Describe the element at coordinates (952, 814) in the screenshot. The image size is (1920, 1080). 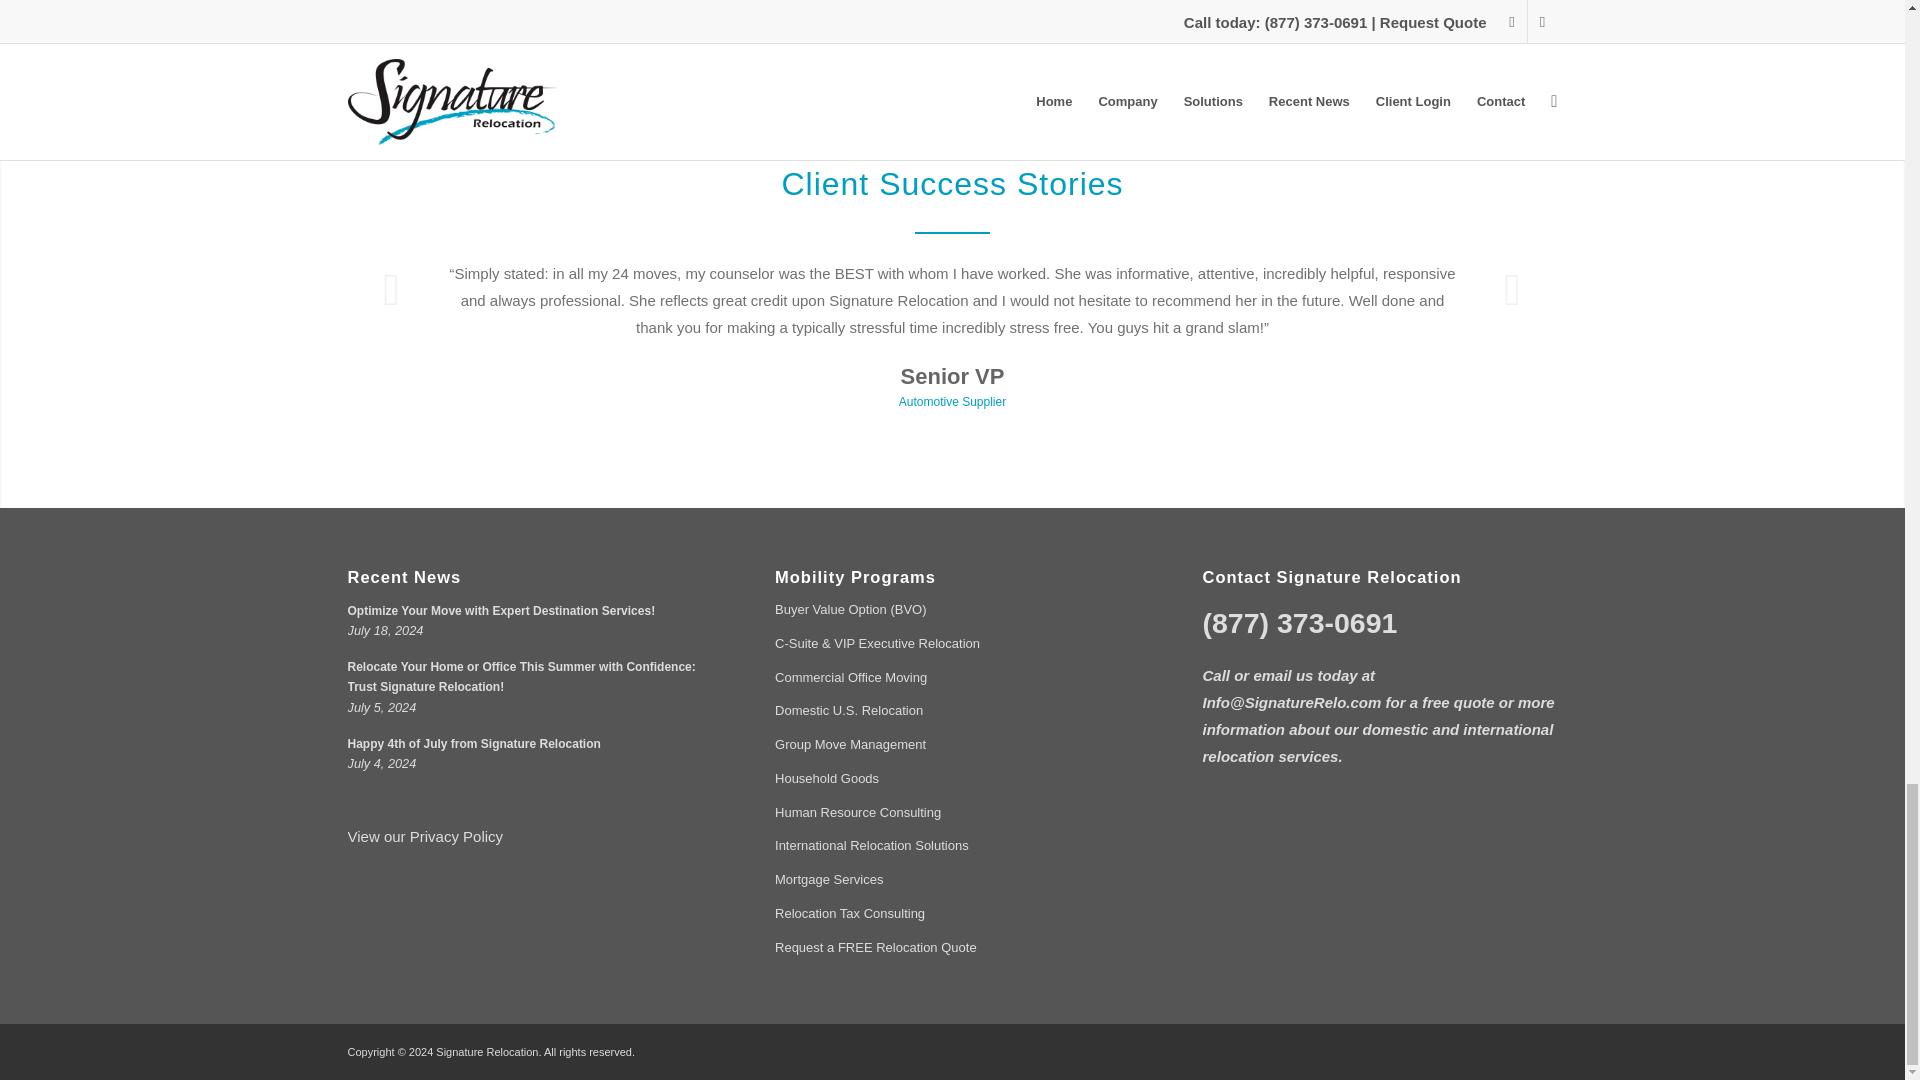
I see `Human Resource Consulting` at that location.